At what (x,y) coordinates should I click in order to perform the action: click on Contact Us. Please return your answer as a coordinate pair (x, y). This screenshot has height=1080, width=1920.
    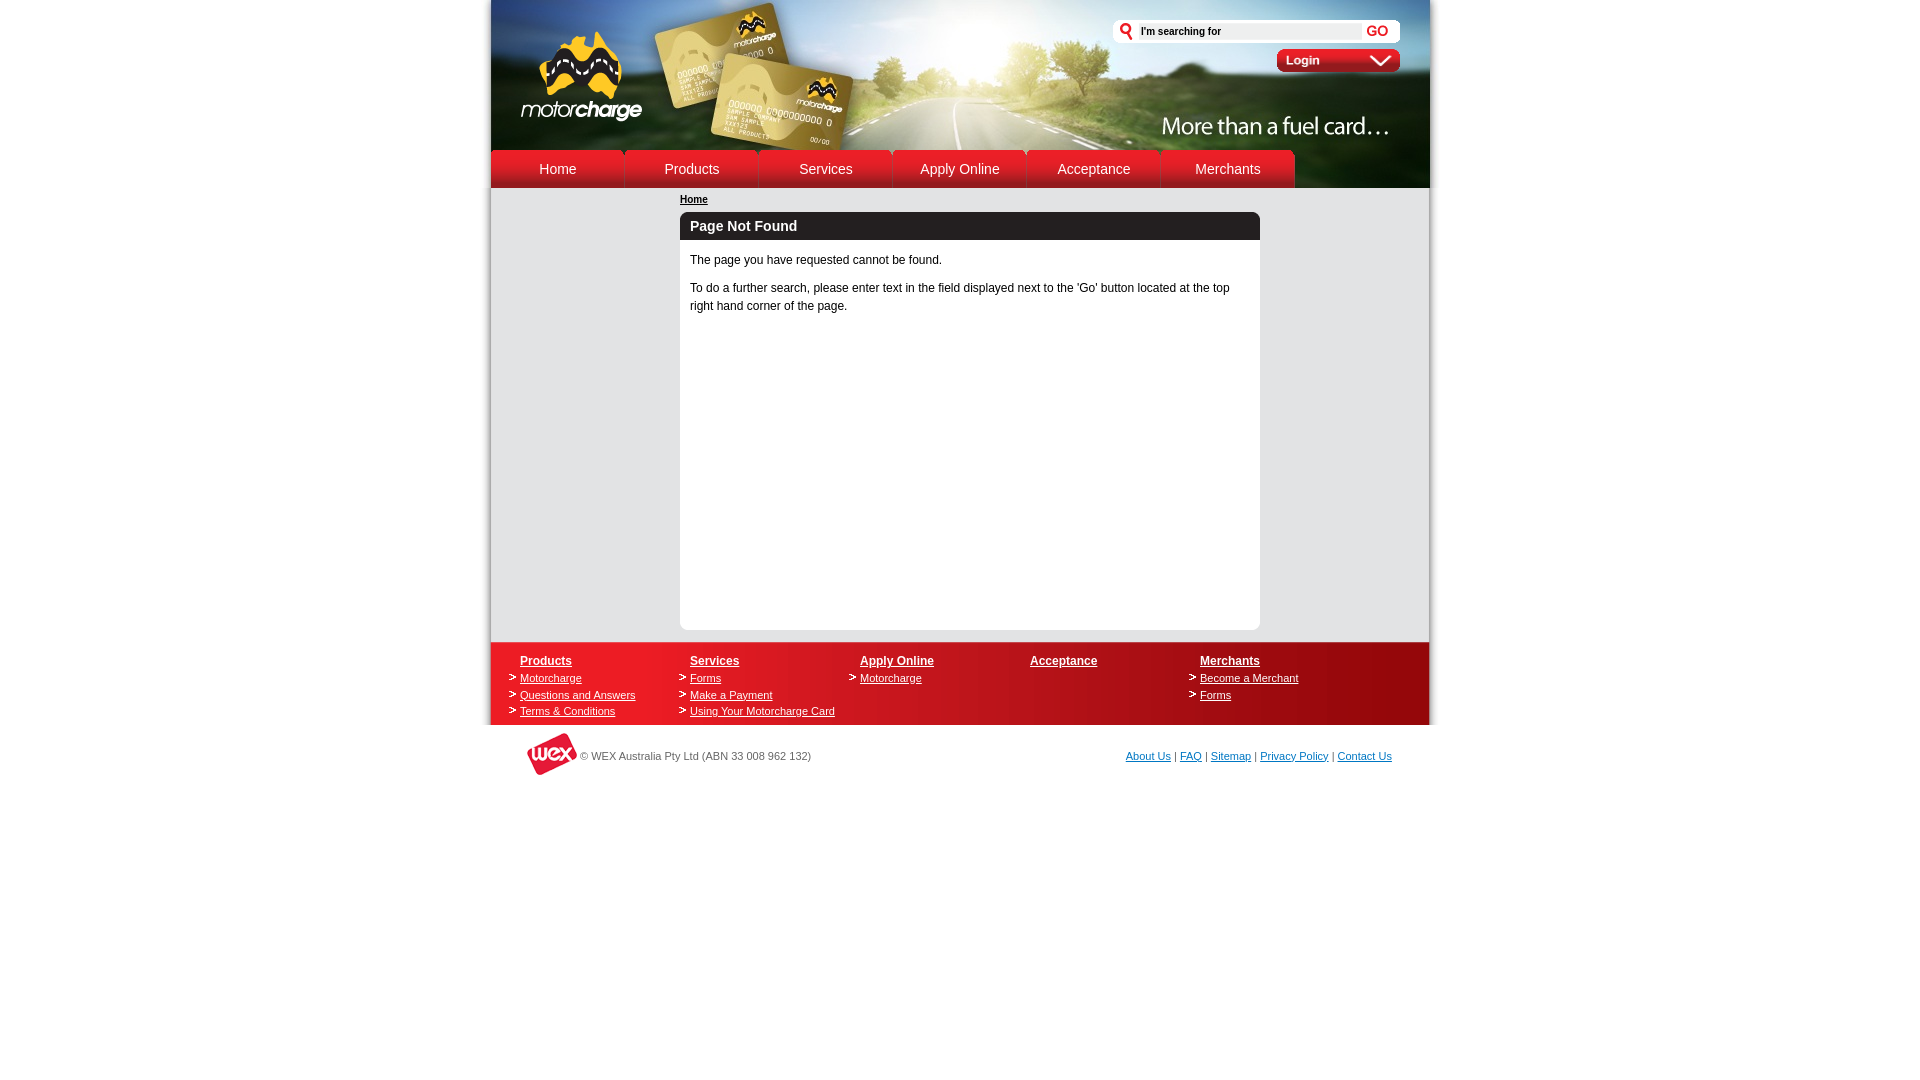
    Looking at the image, I should click on (1365, 756).